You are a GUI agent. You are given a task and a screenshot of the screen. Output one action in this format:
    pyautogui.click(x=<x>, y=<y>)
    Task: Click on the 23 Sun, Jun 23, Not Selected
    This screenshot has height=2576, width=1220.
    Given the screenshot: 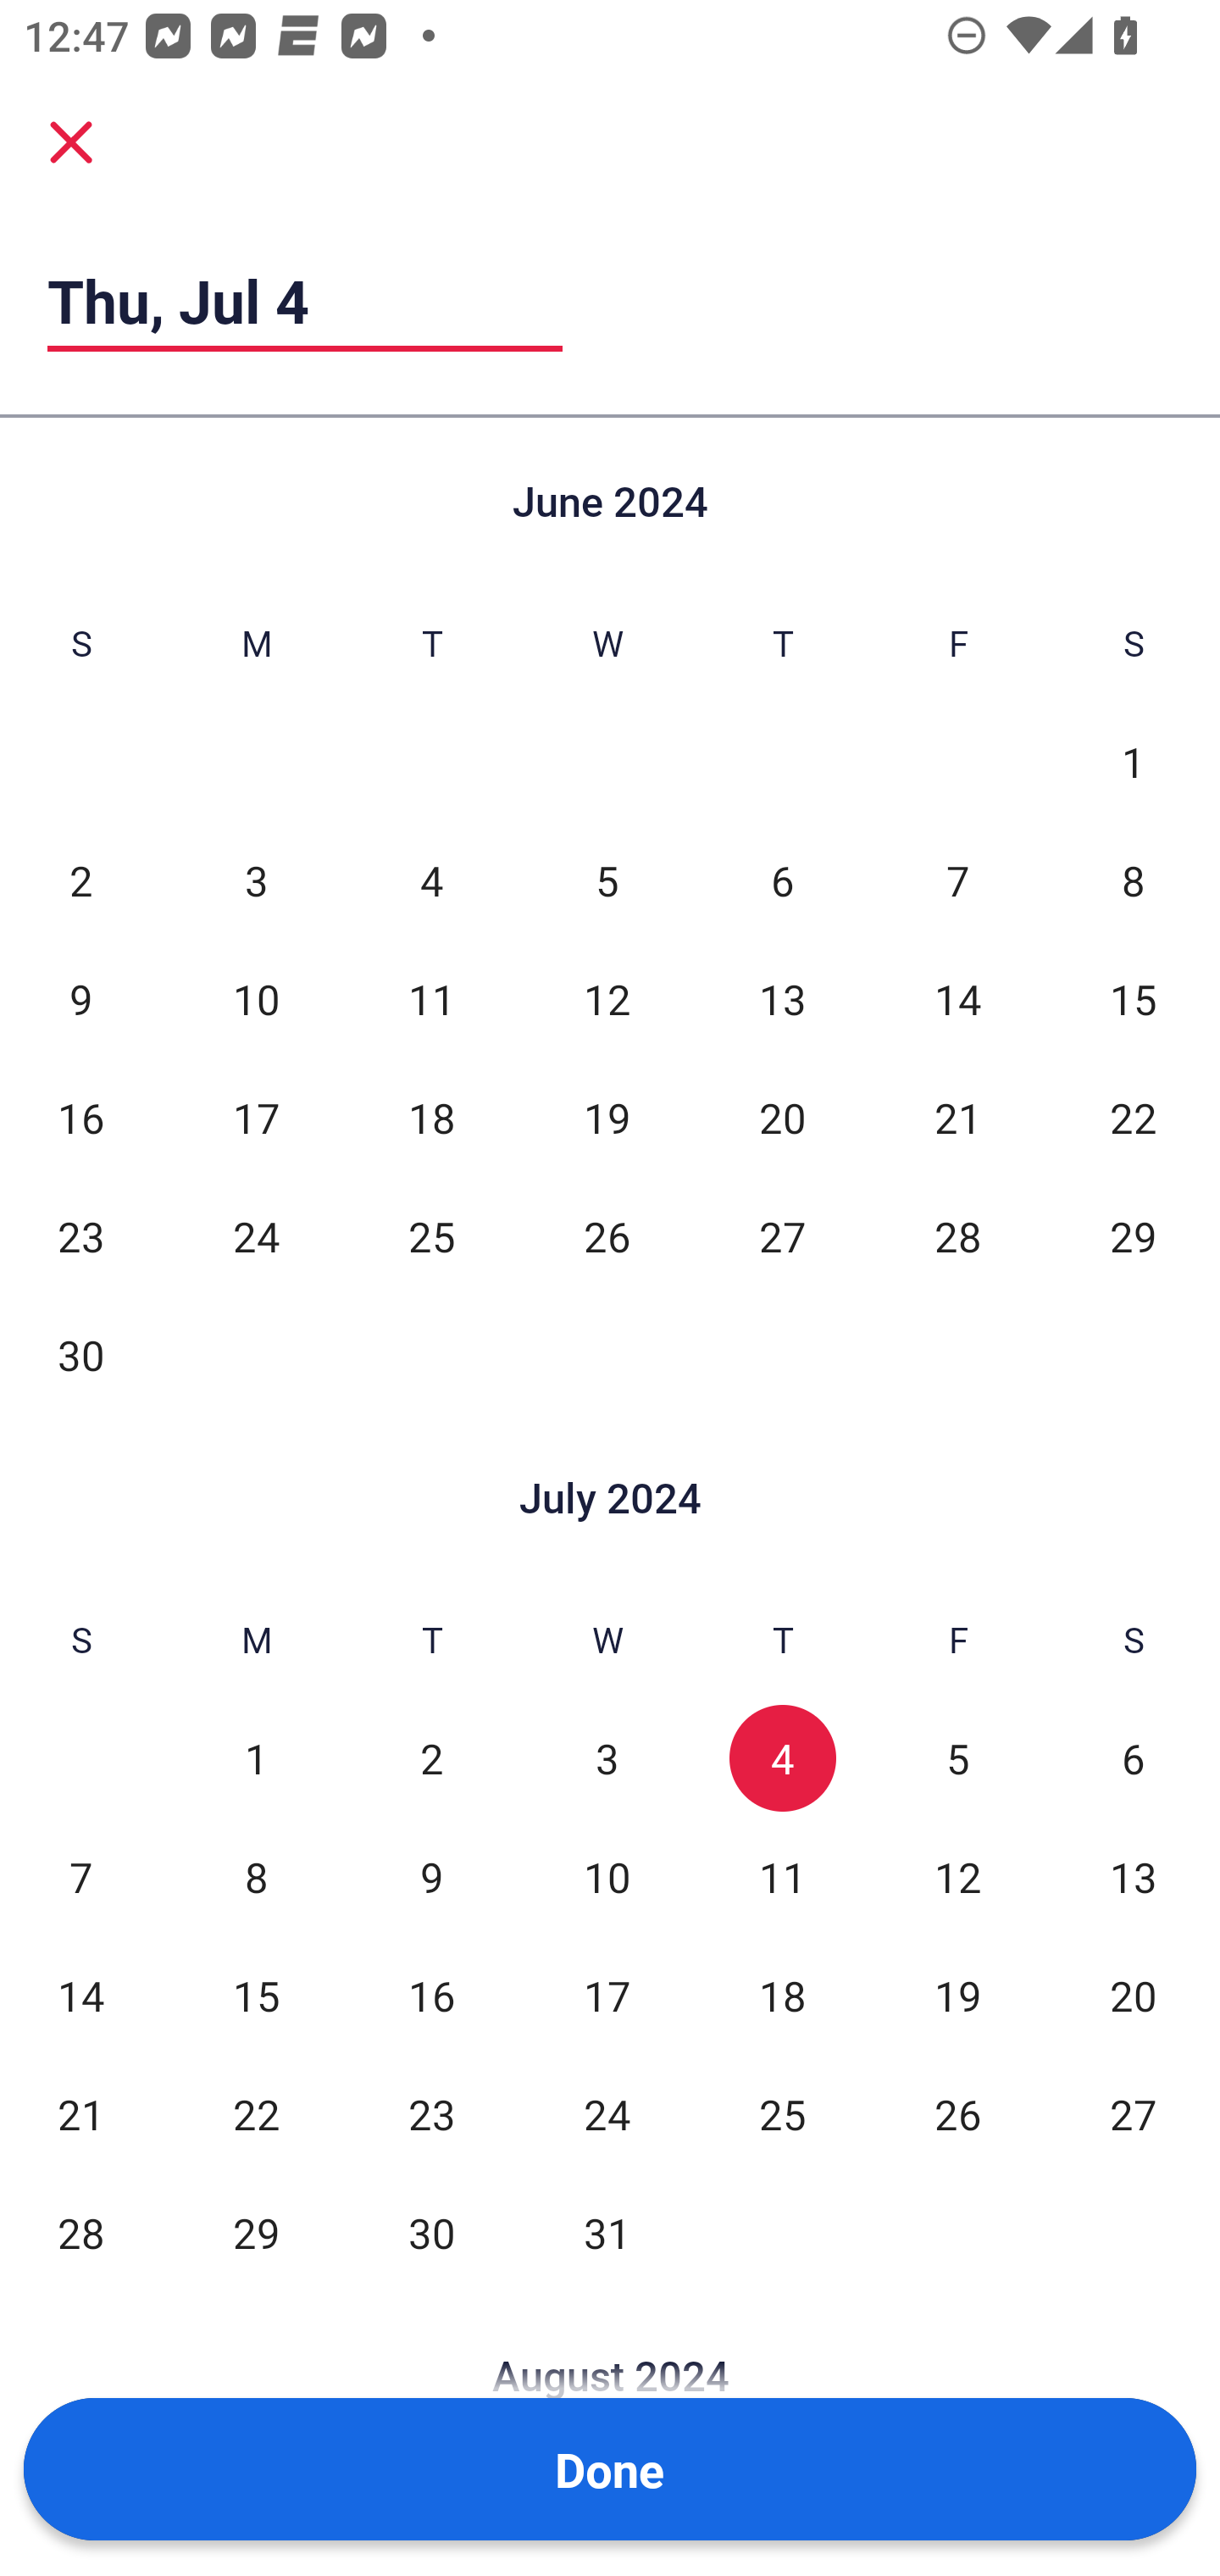 What is the action you would take?
    pyautogui.click(x=80, y=1236)
    